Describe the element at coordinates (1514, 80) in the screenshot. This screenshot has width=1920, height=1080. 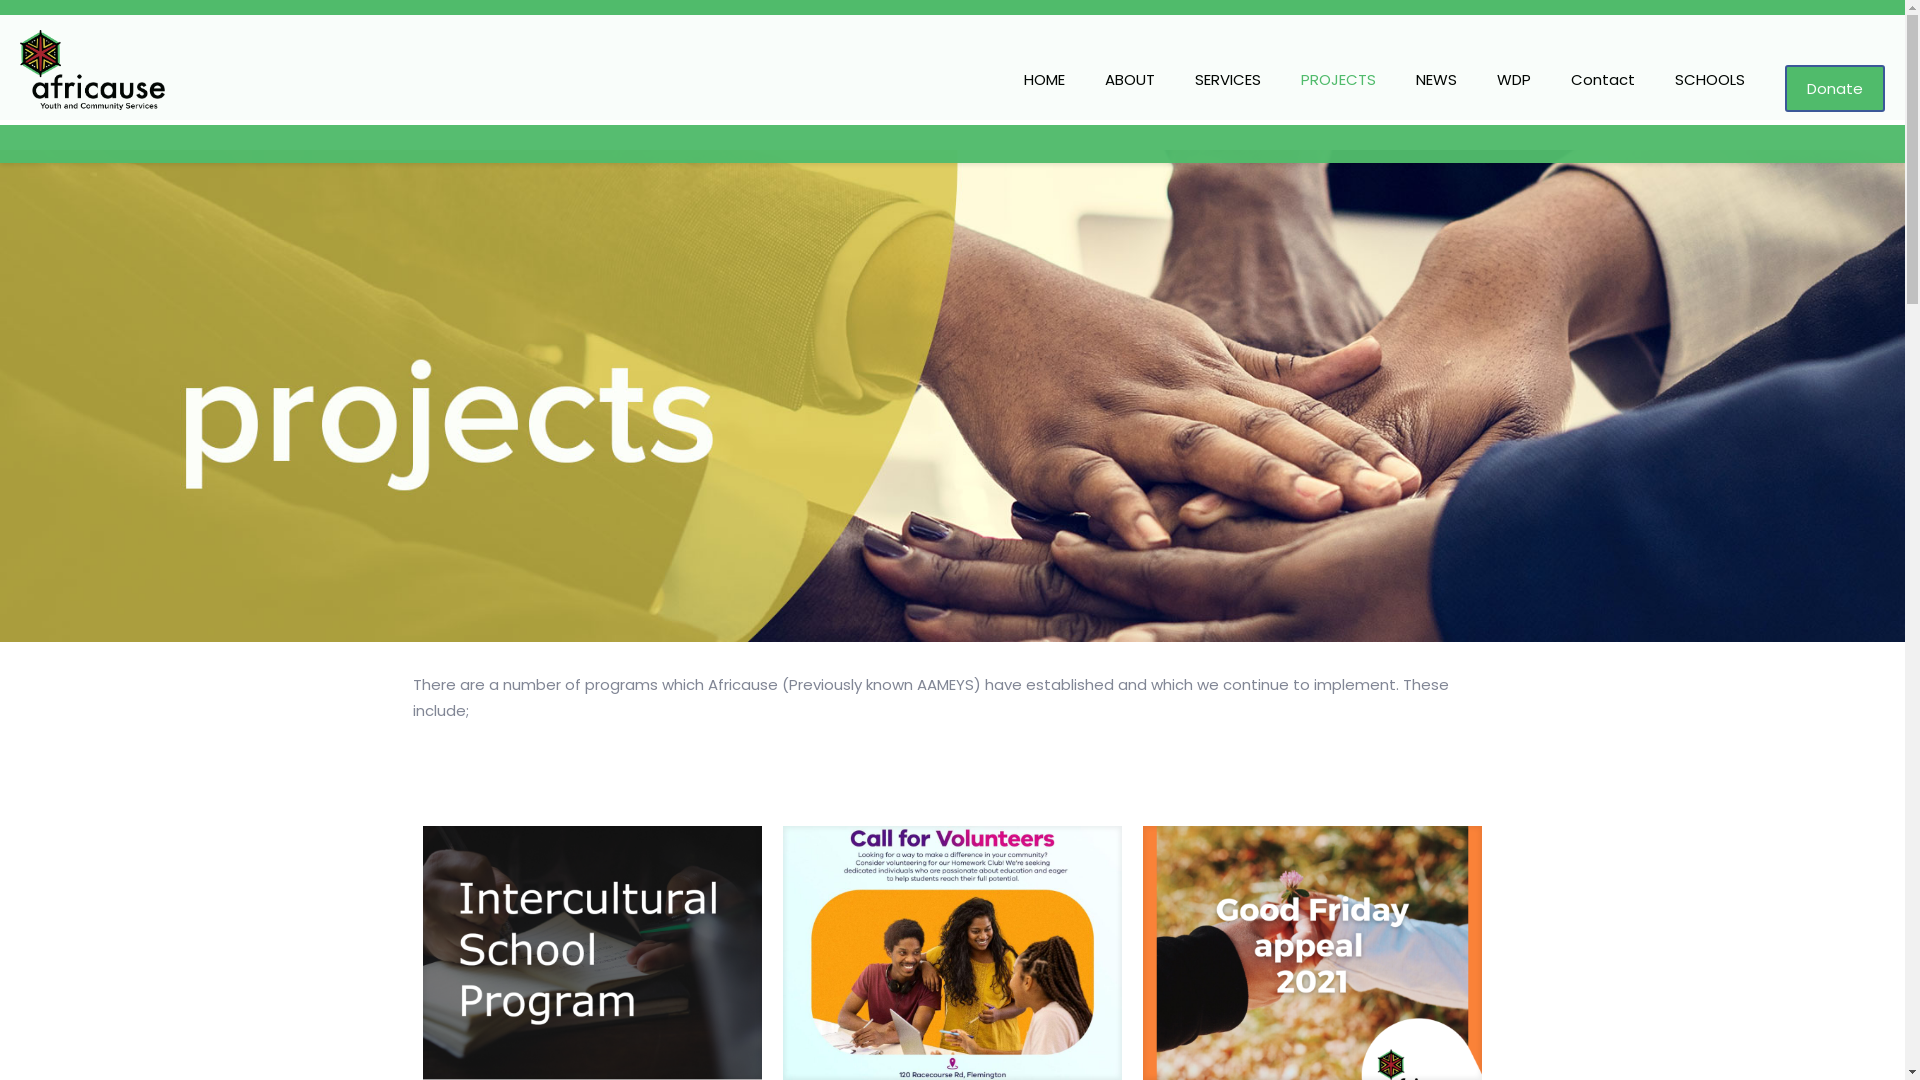
I see `WDP` at that location.